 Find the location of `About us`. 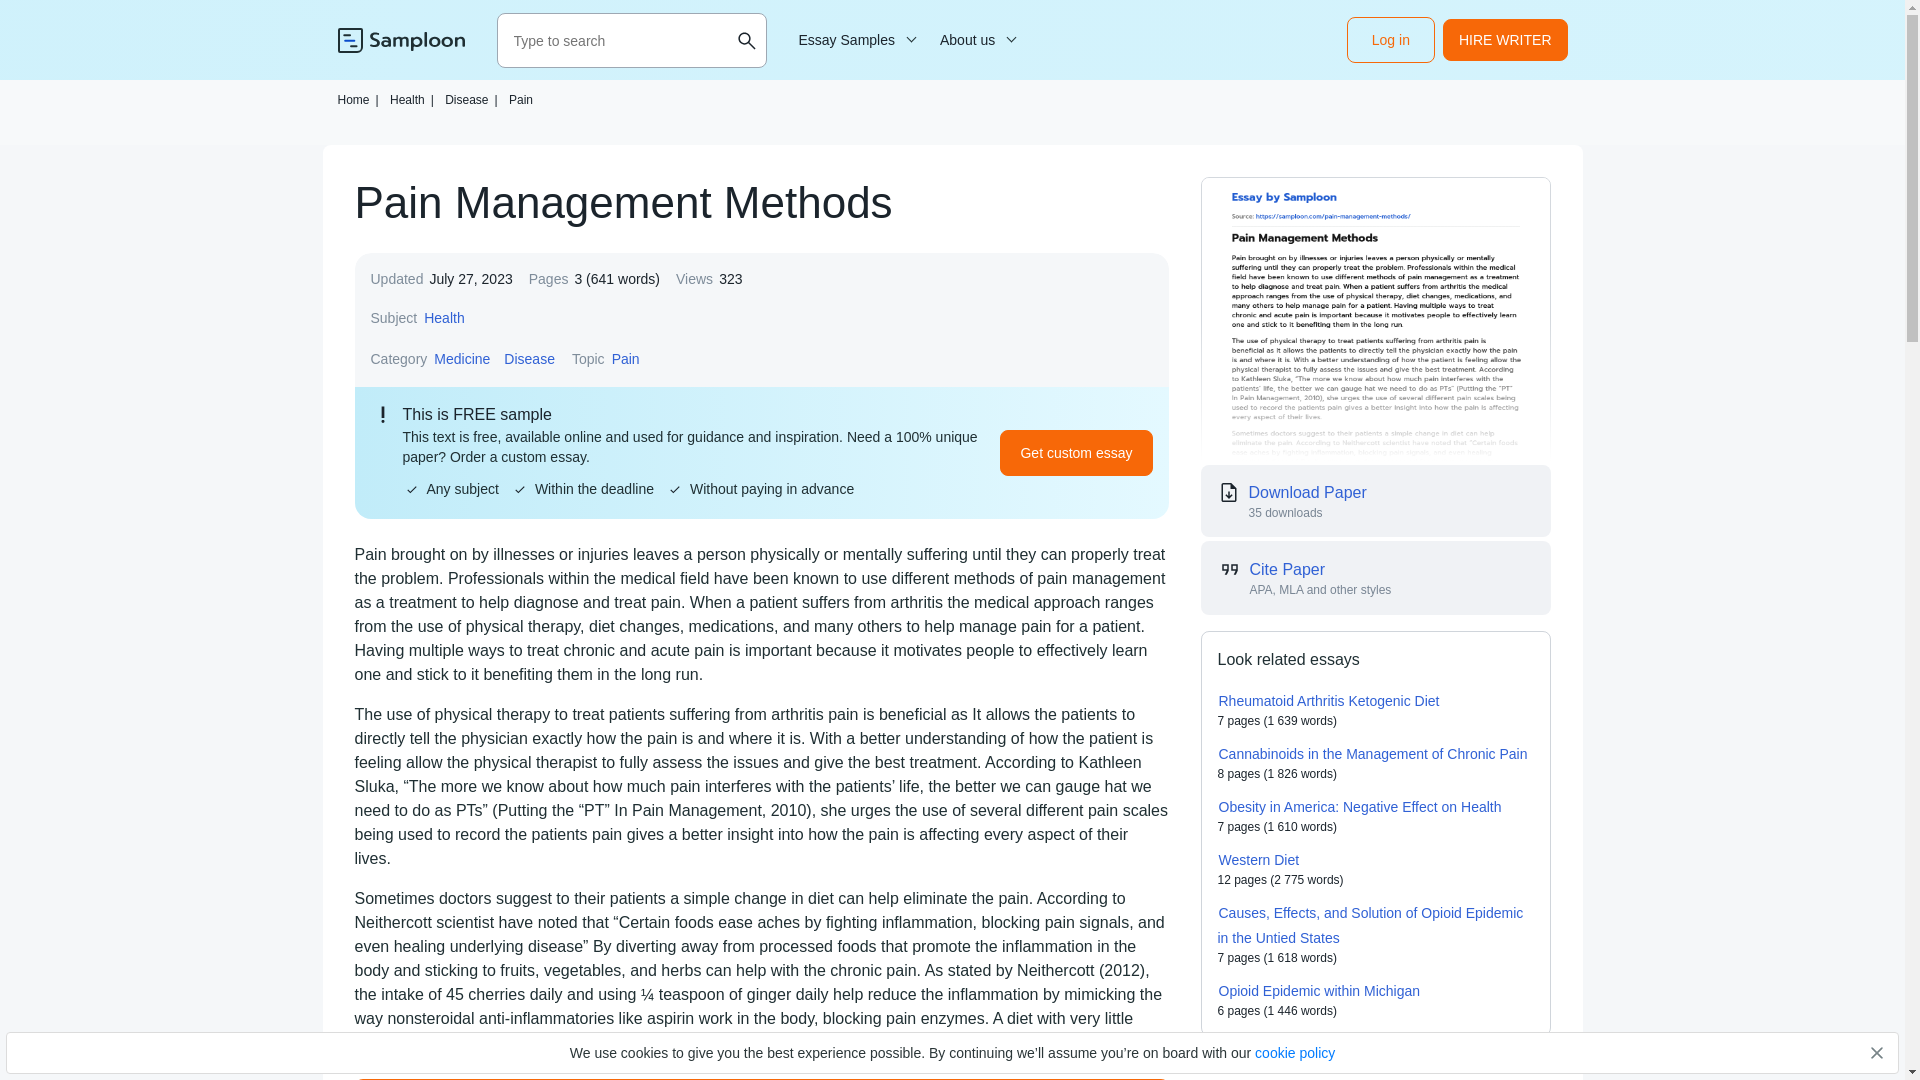

About us is located at coordinates (975, 40).